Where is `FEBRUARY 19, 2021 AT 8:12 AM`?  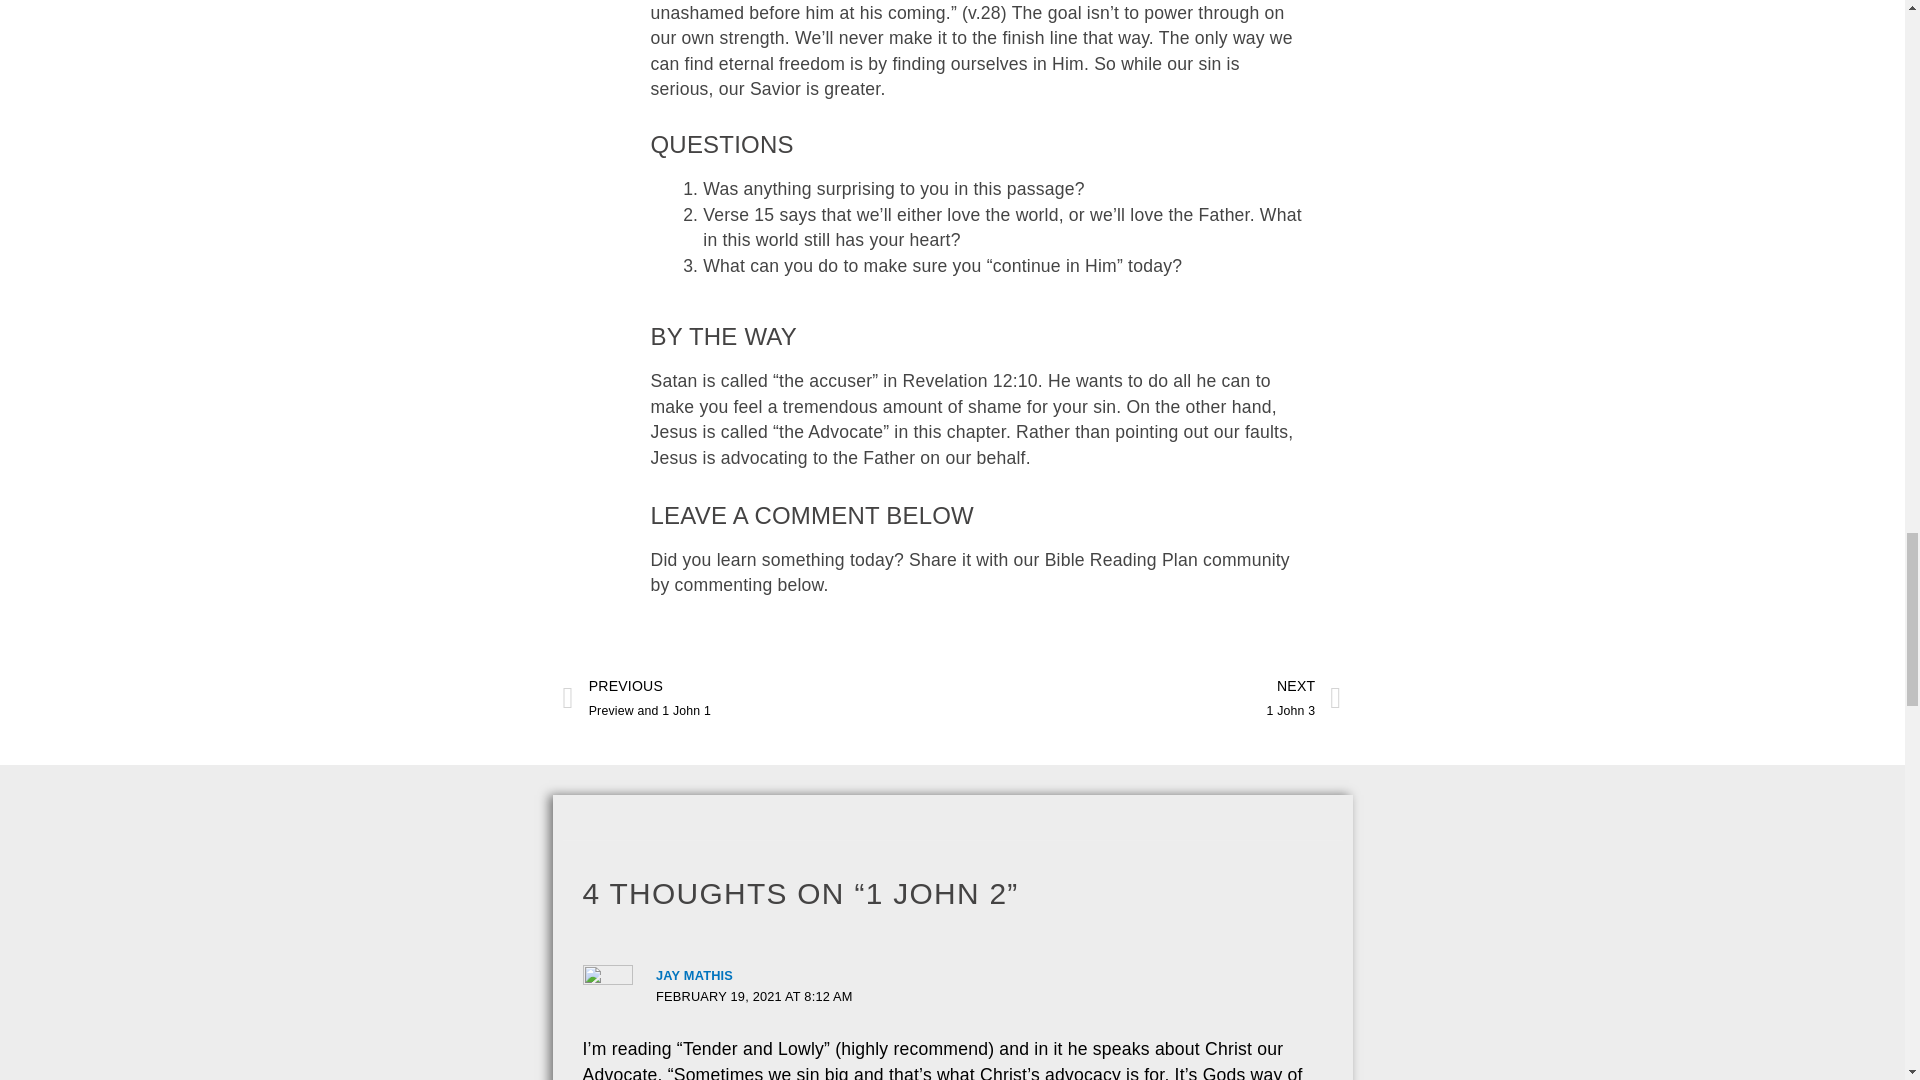 FEBRUARY 19, 2021 AT 8:12 AM is located at coordinates (754, 996).